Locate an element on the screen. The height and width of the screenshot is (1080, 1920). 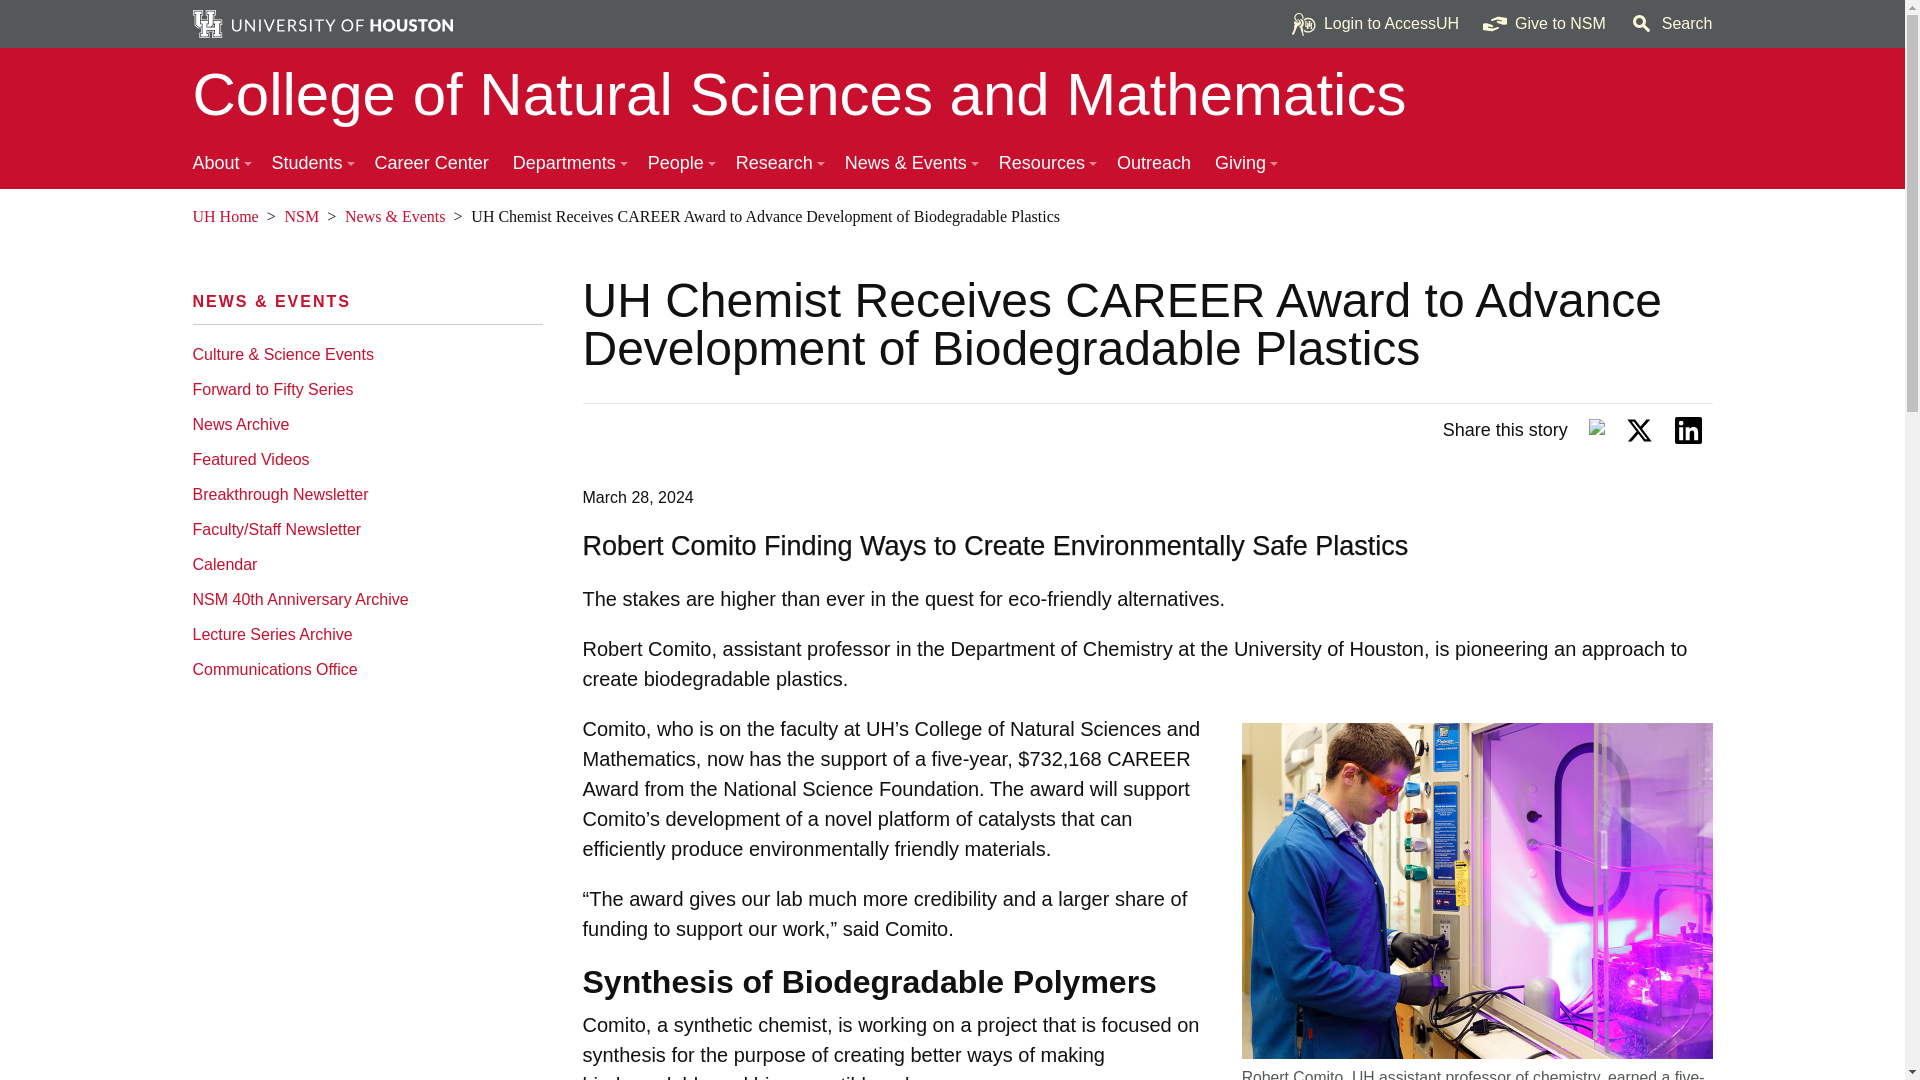
Forward to Fifty Series is located at coordinates (362, 389).